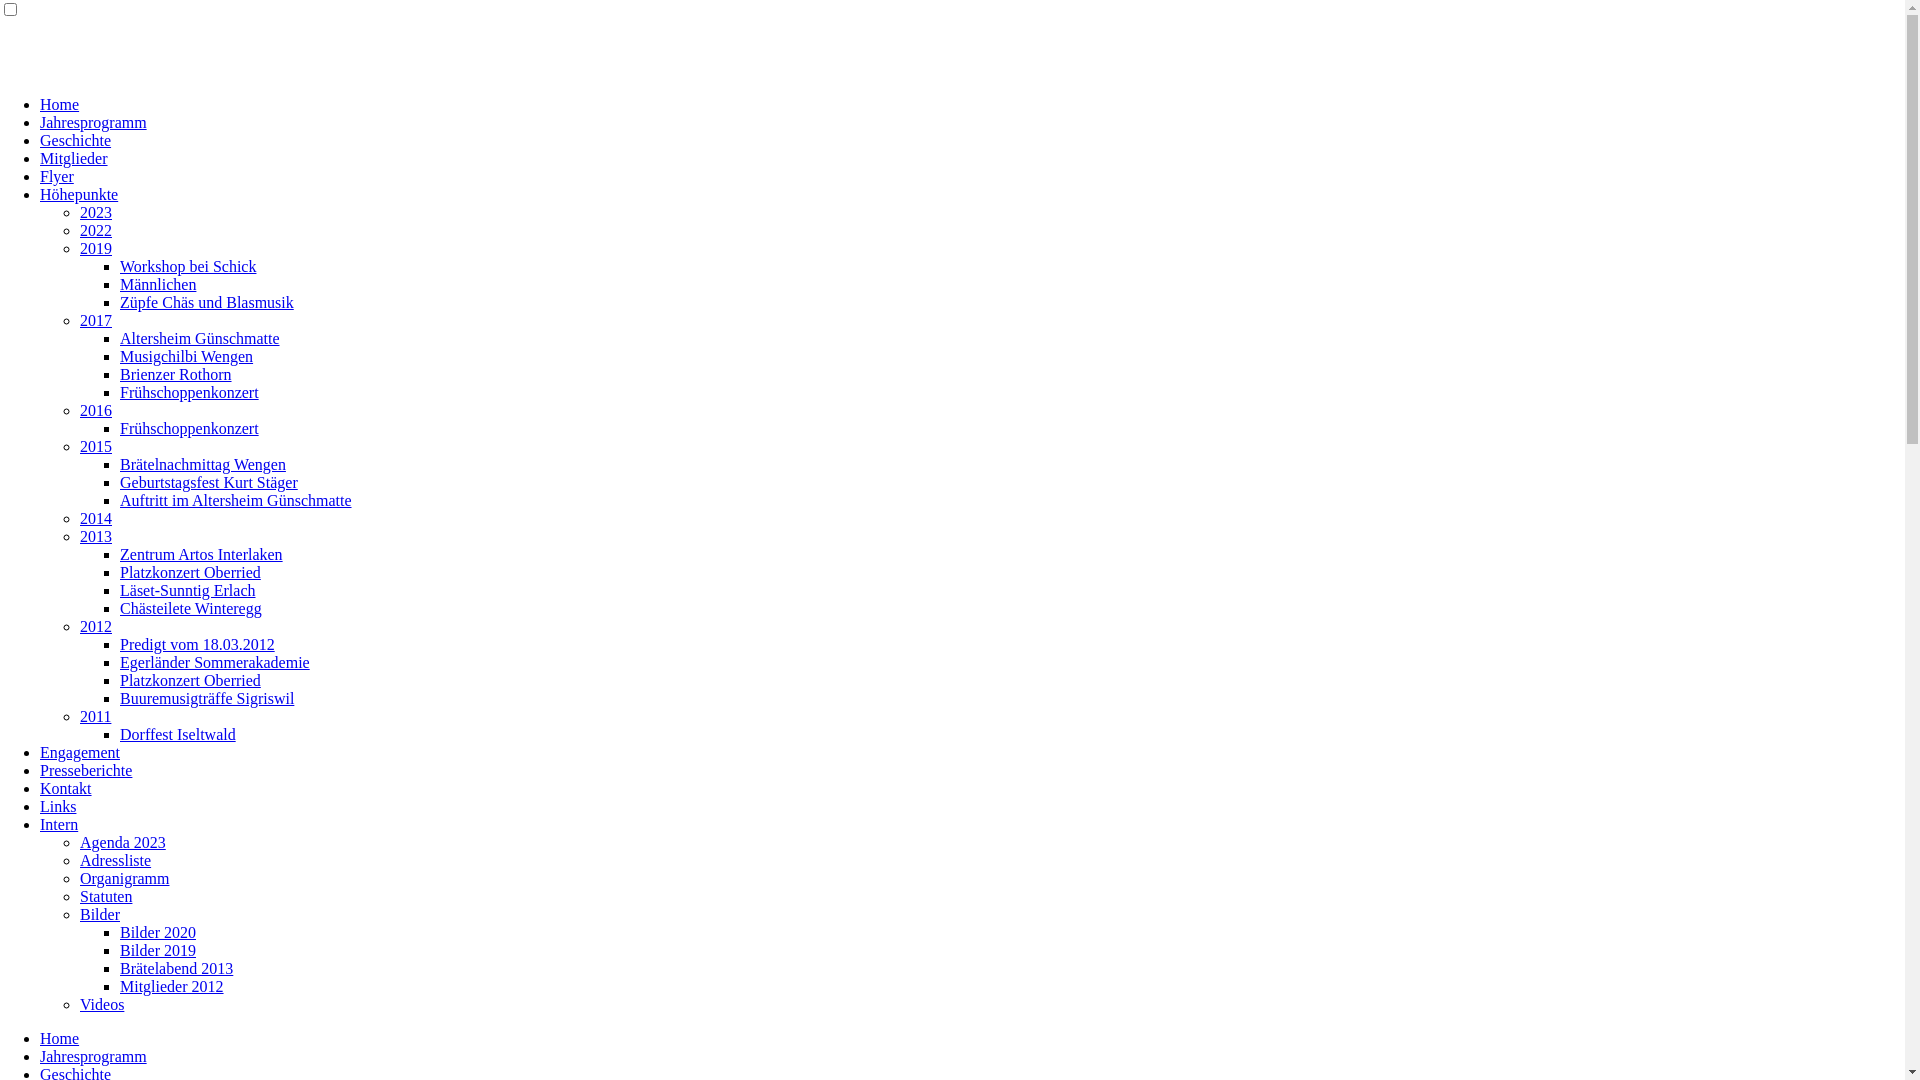  I want to click on Mitglieder, so click(74, 158).